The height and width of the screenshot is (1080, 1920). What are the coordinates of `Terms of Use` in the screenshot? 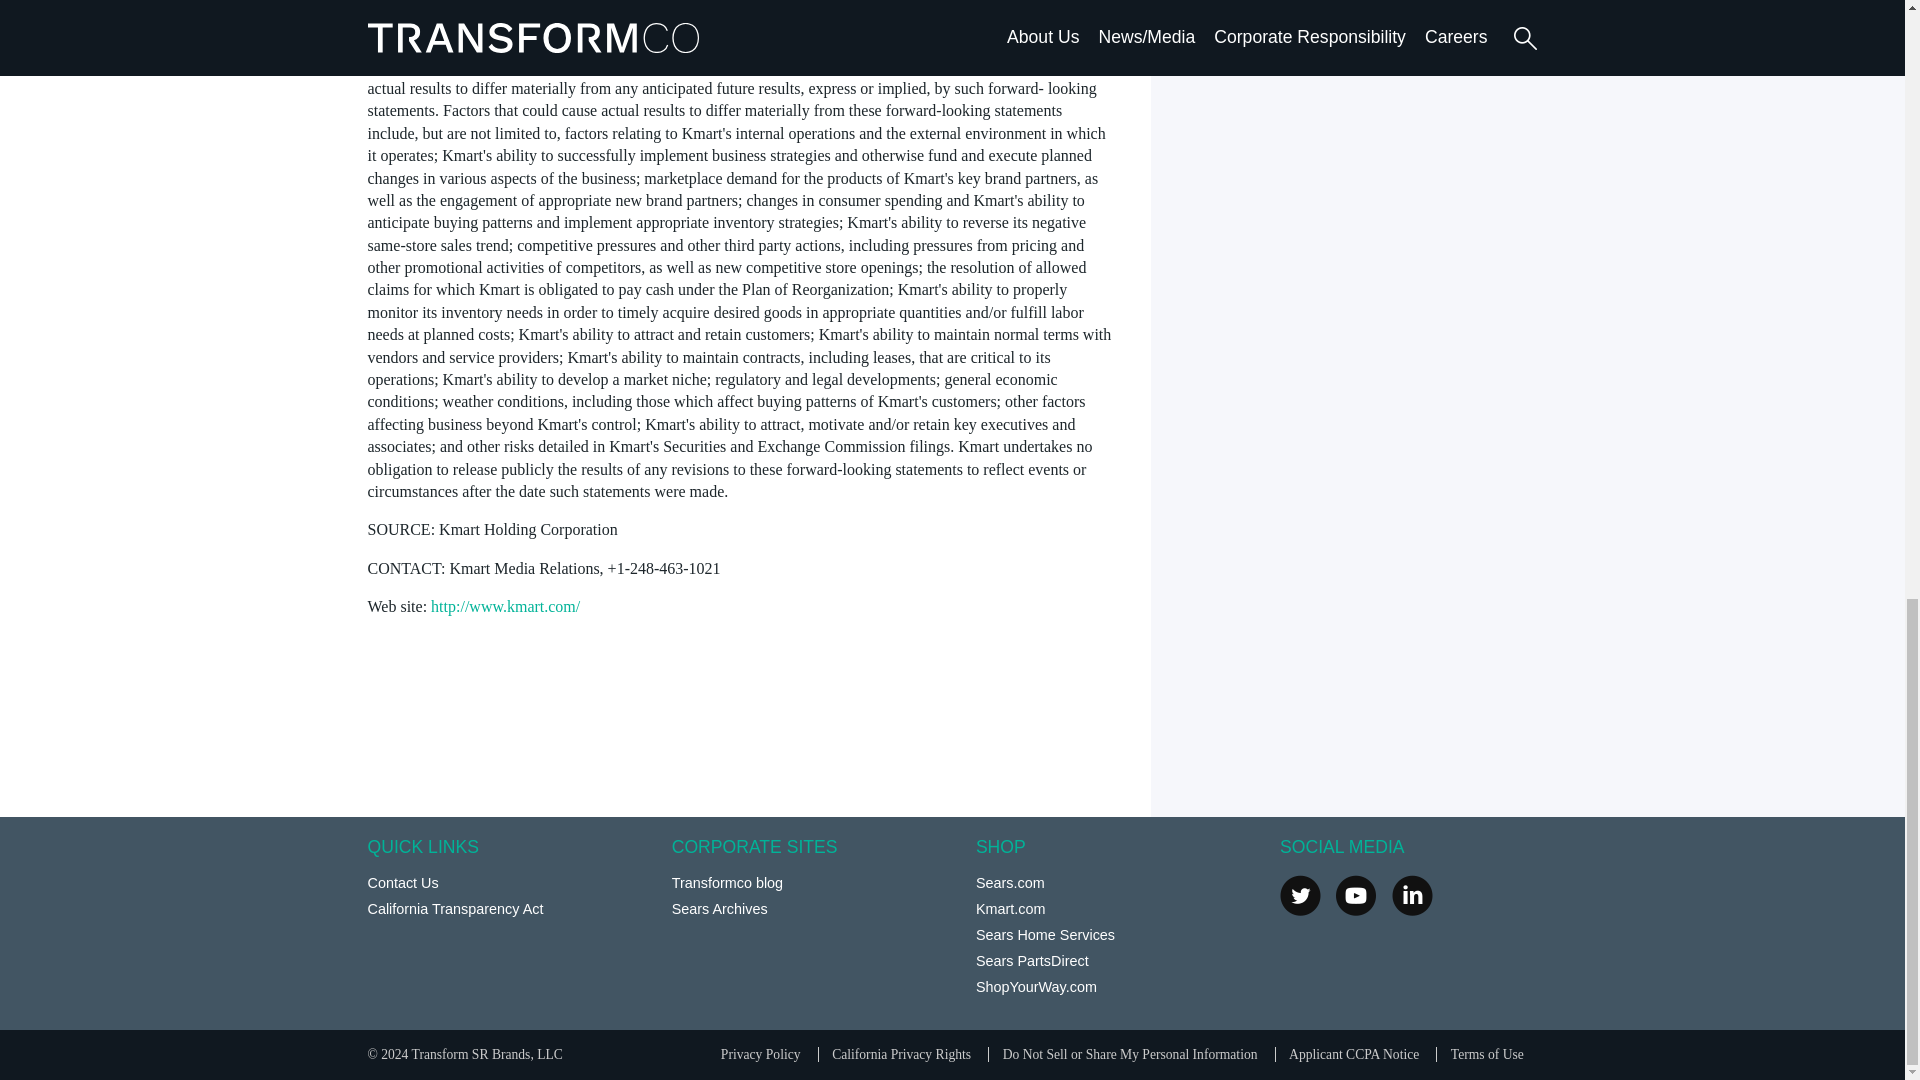 It's located at (1488, 1054).